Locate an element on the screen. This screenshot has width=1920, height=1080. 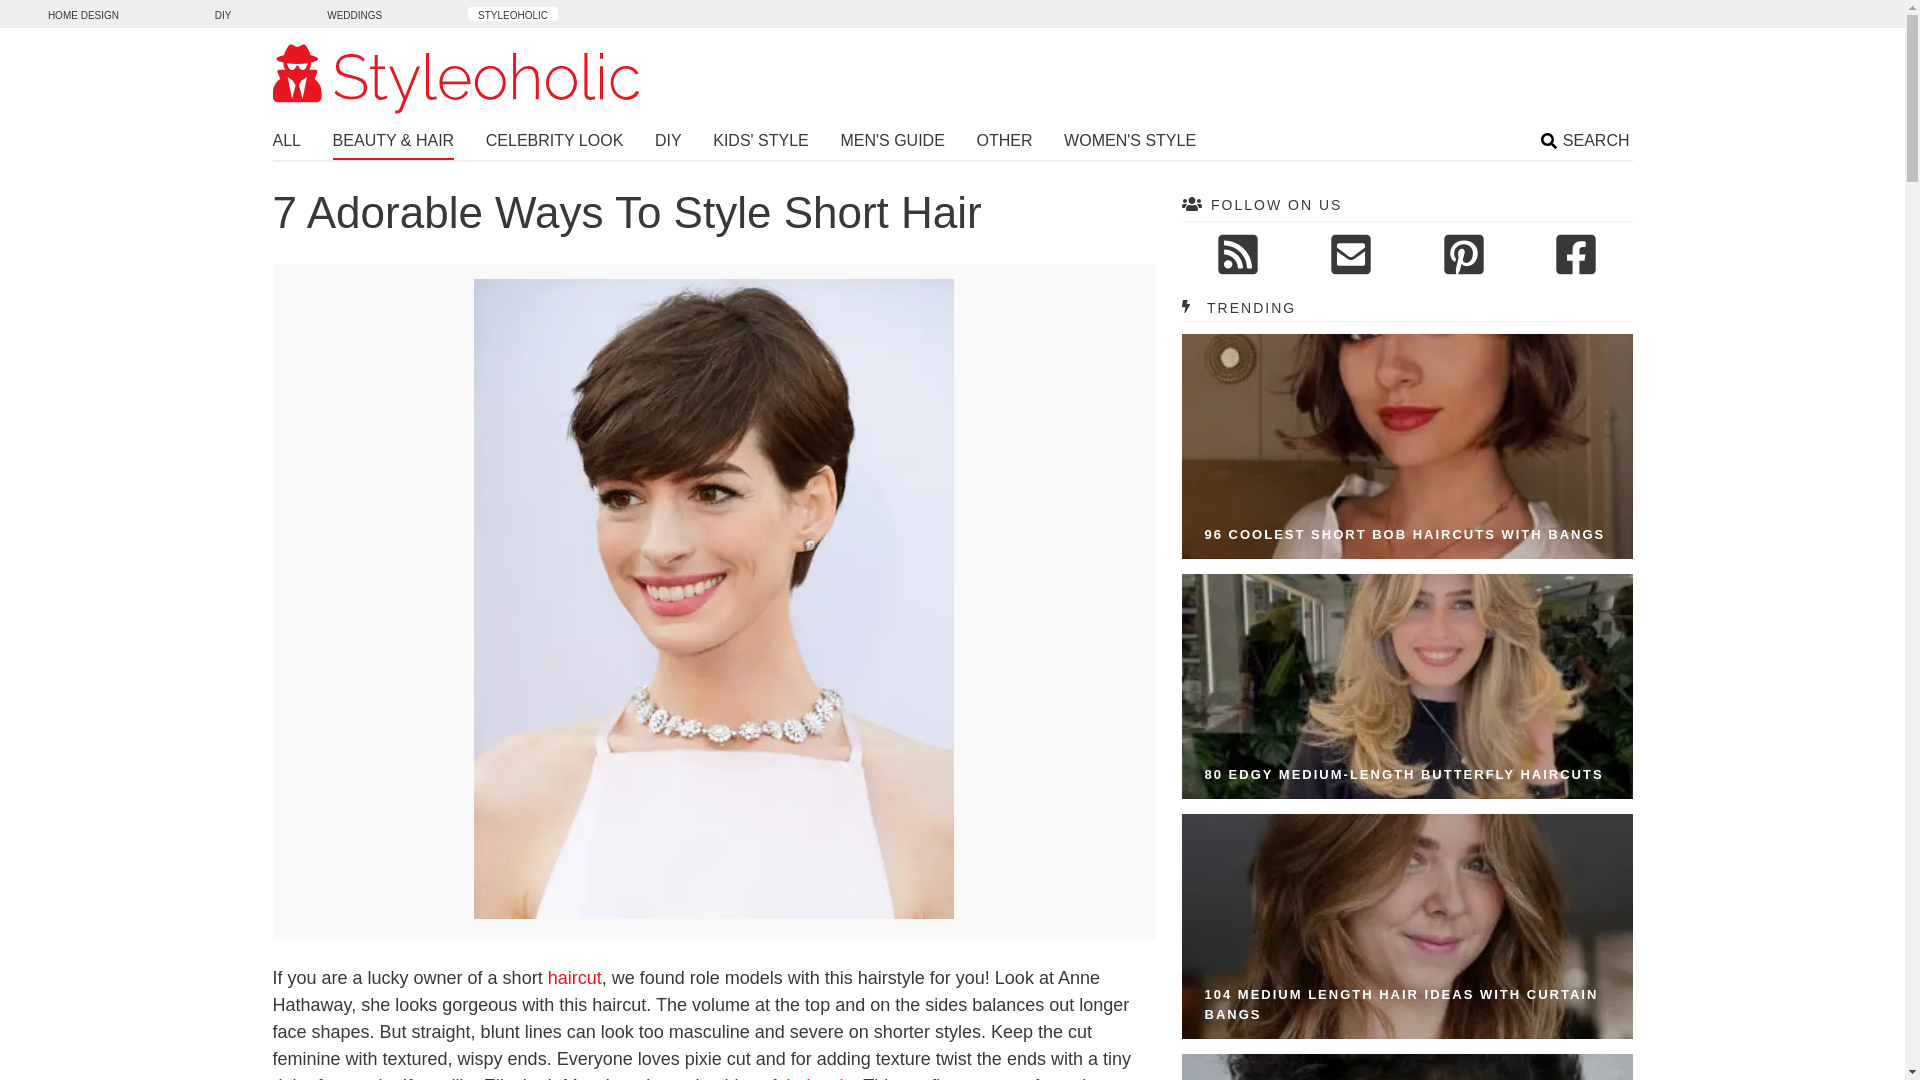
SEARCH is located at coordinates (1586, 142).